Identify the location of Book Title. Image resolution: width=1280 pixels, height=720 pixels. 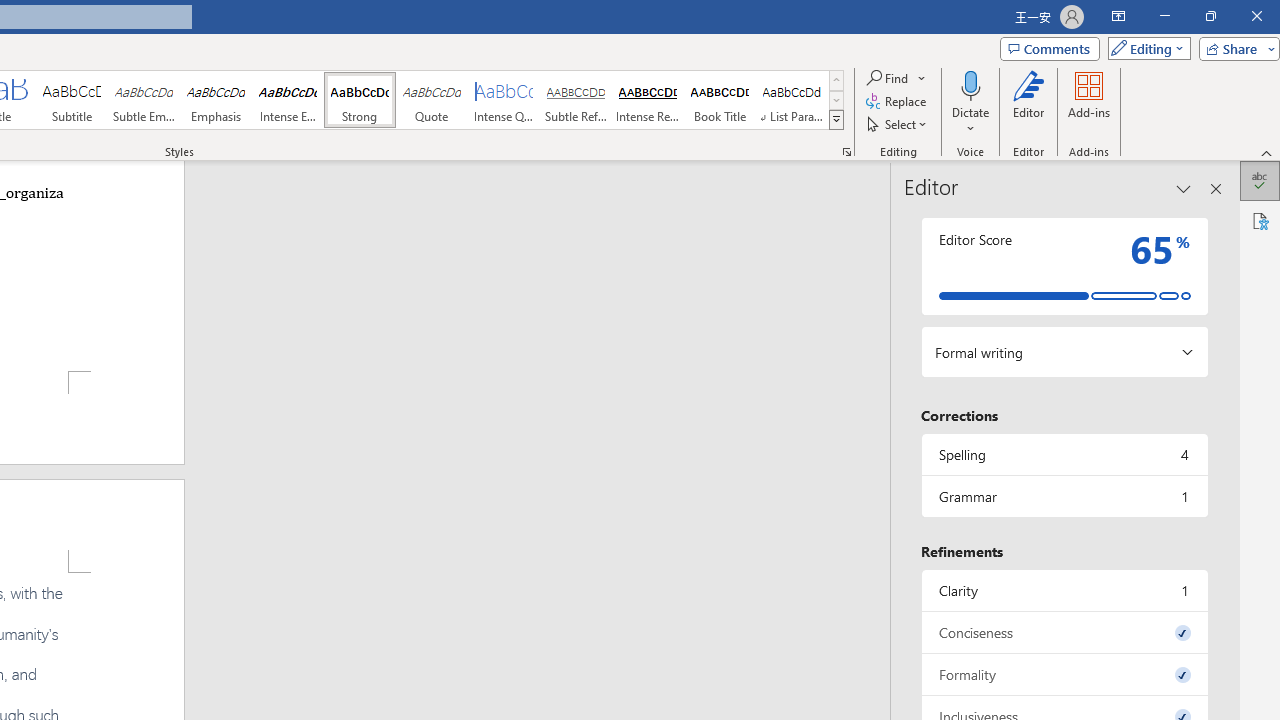
(720, 100).